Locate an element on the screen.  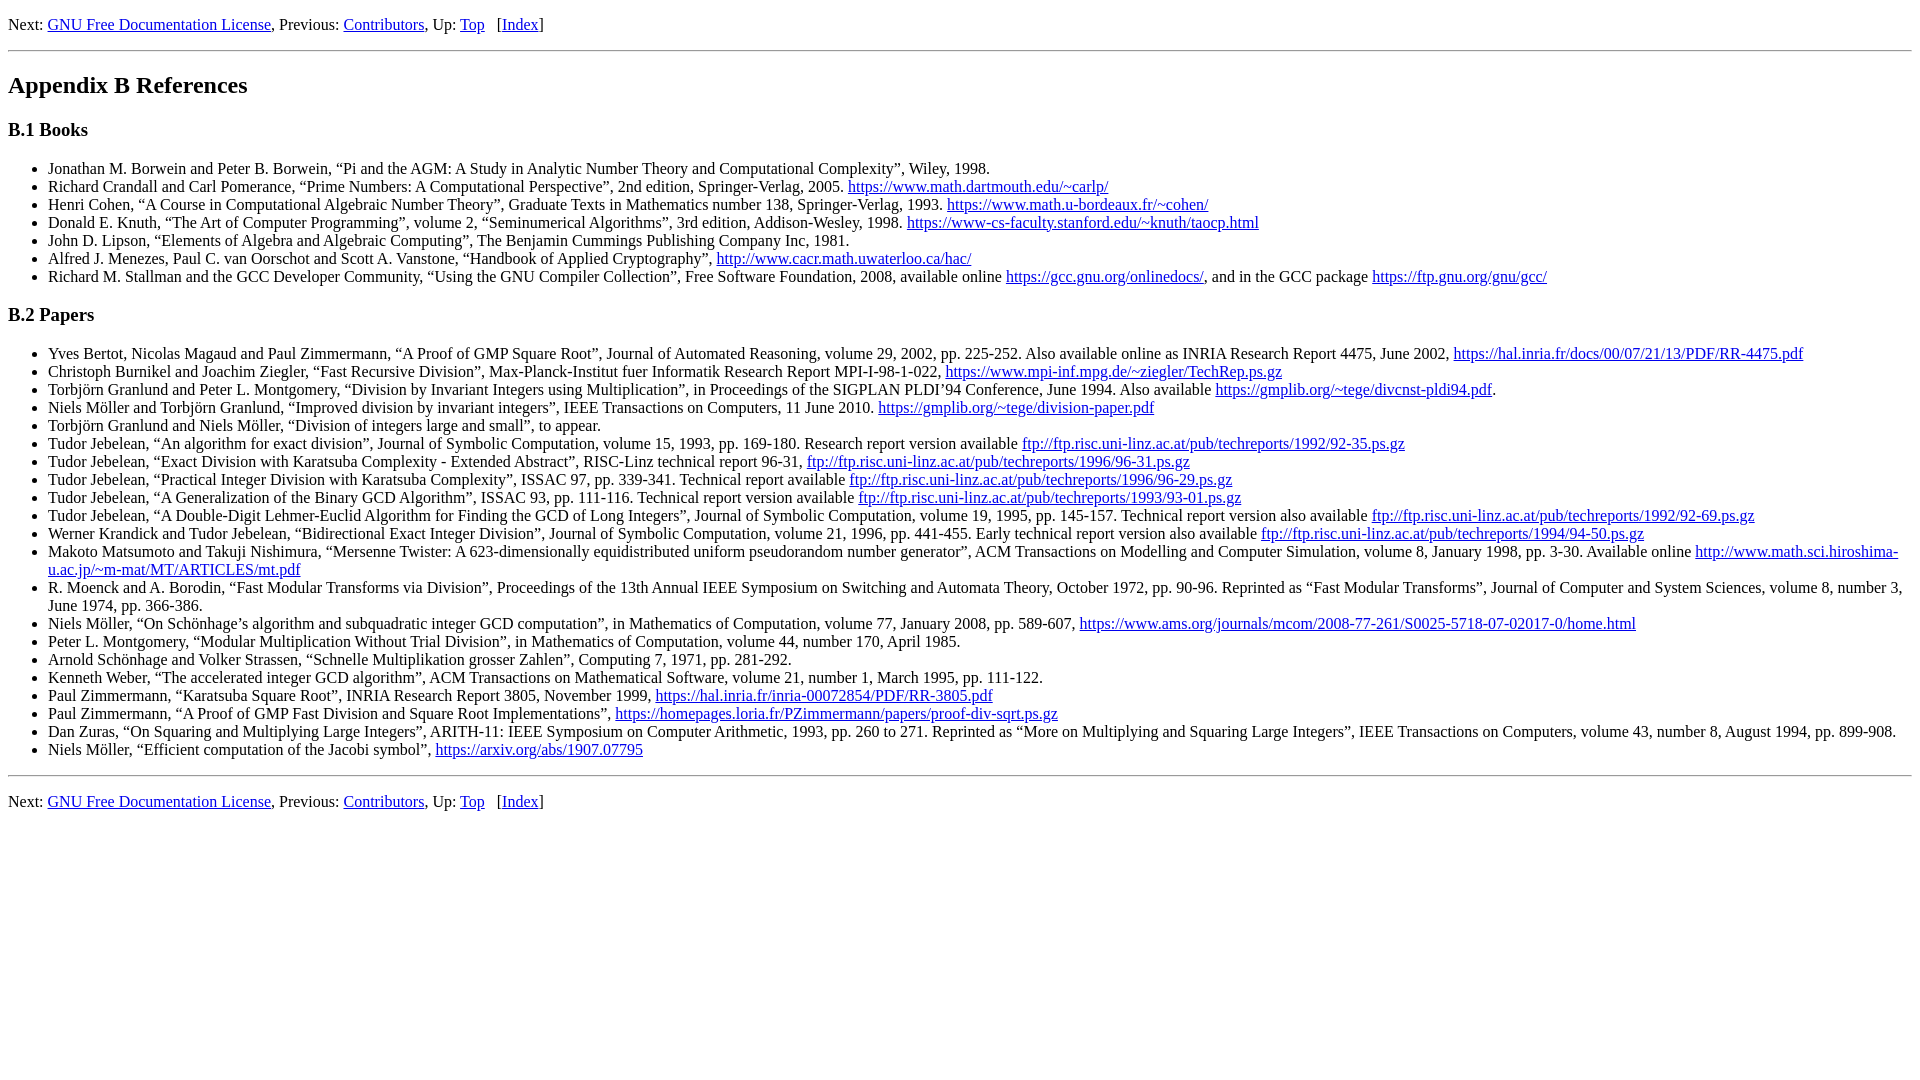
http://www.cacr.math.uwaterloo.ca/hac/ is located at coordinates (844, 258).